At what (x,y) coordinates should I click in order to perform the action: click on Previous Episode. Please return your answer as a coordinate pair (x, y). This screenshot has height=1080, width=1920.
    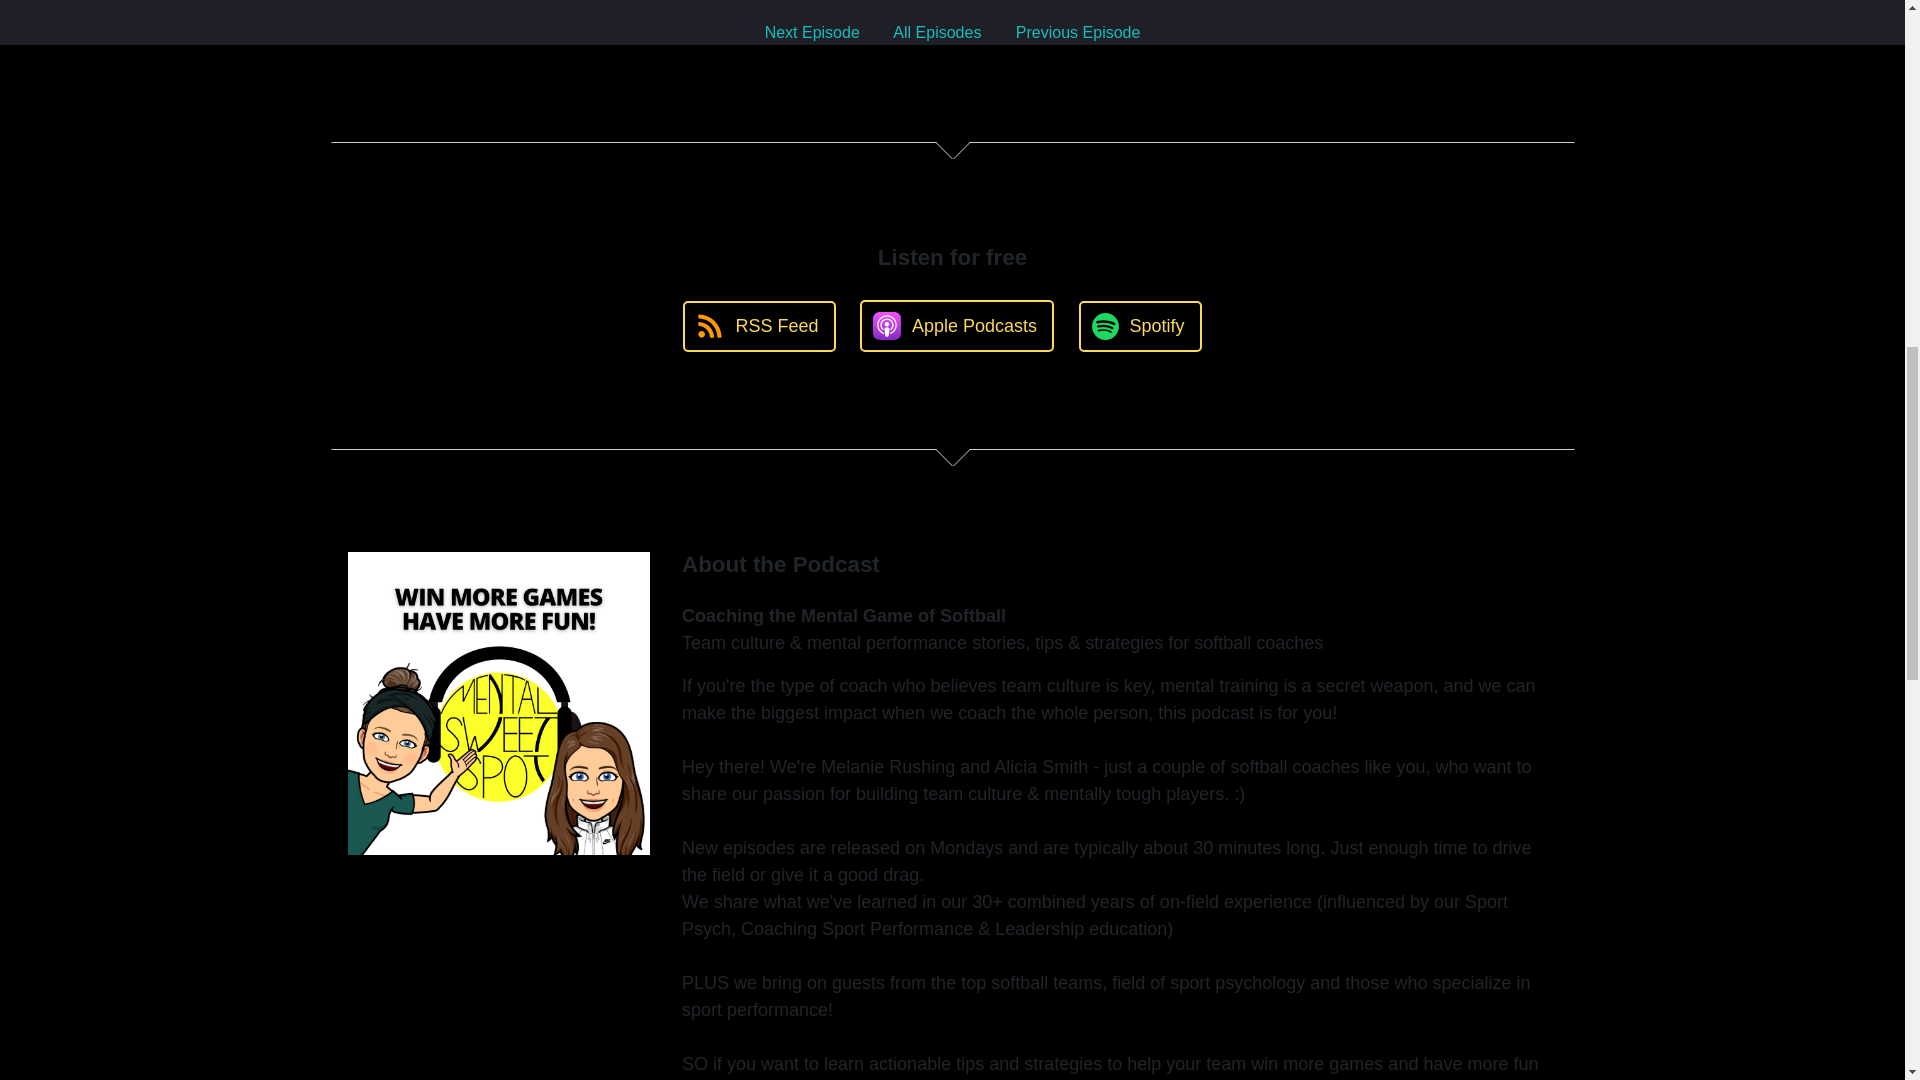
    Looking at the image, I should click on (1078, 32).